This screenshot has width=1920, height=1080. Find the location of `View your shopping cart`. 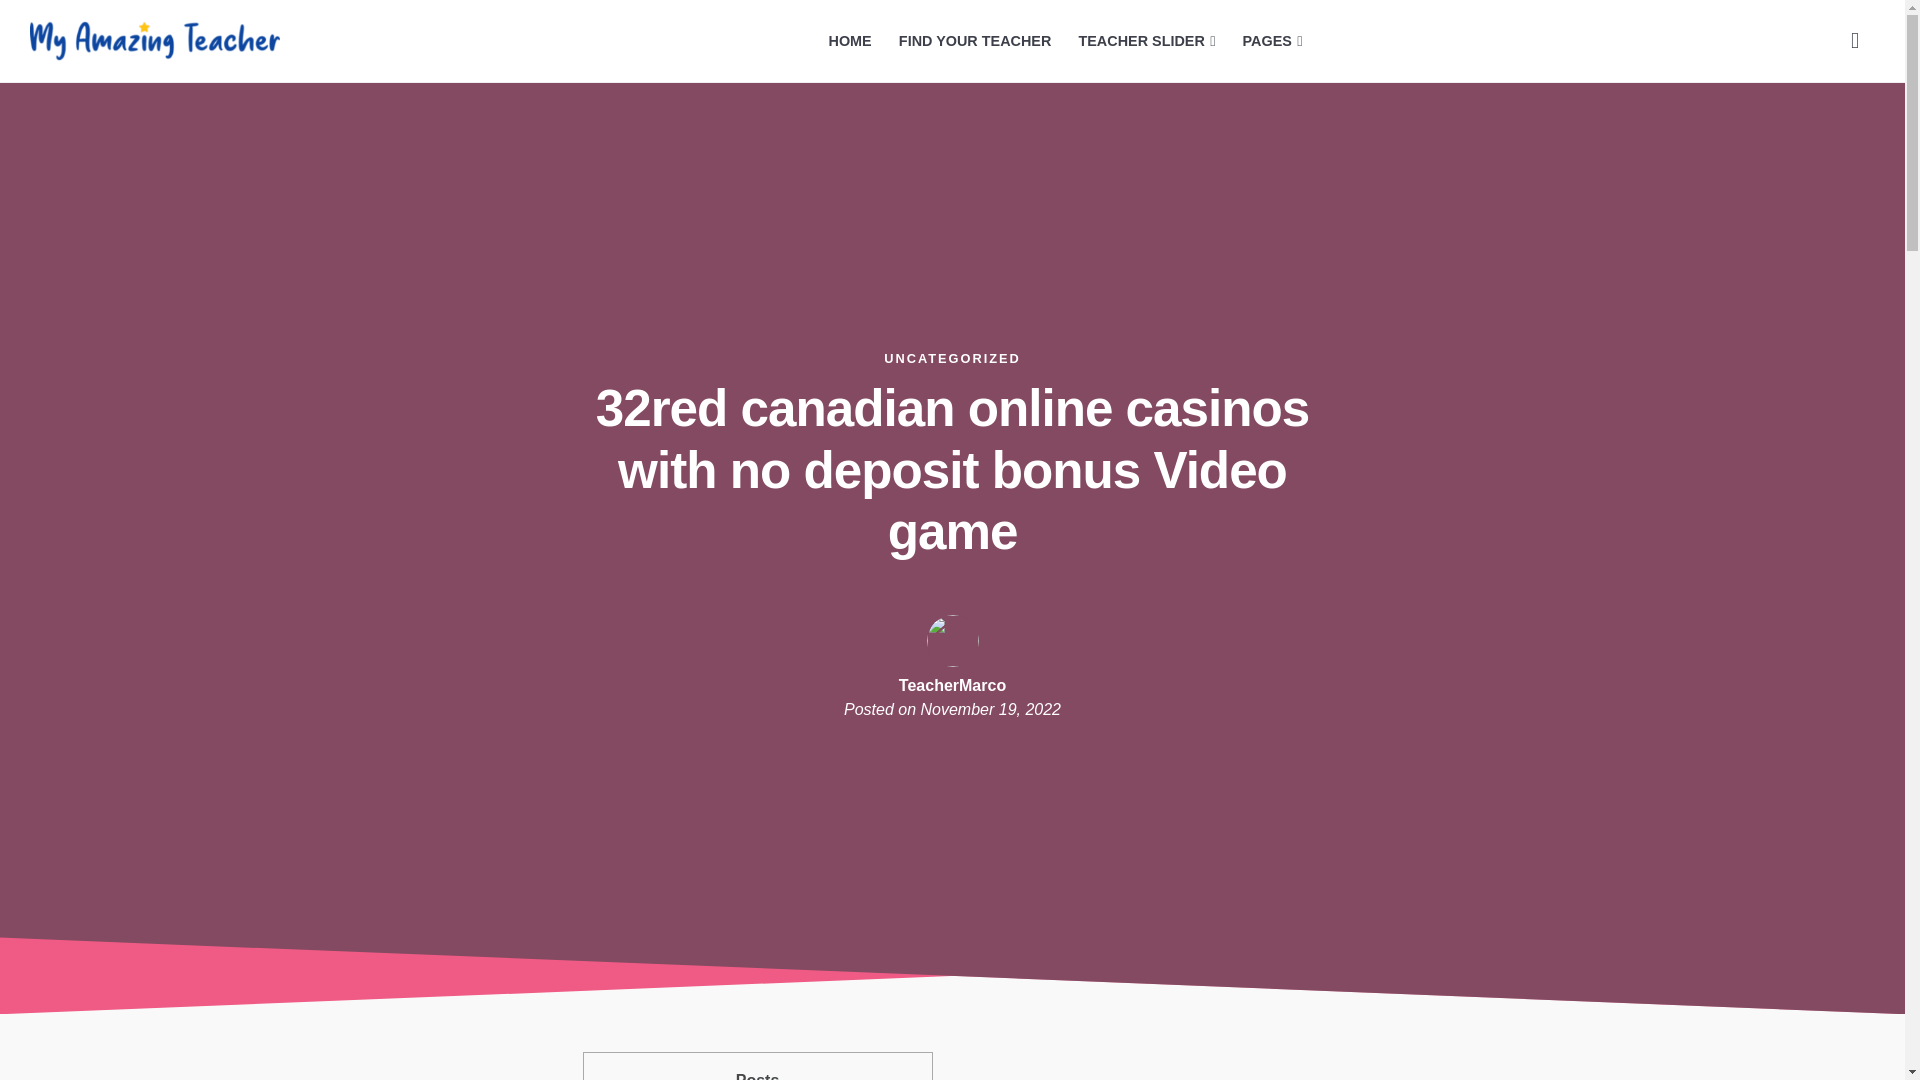

View your shopping cart is located at coordinates (1855, 40).